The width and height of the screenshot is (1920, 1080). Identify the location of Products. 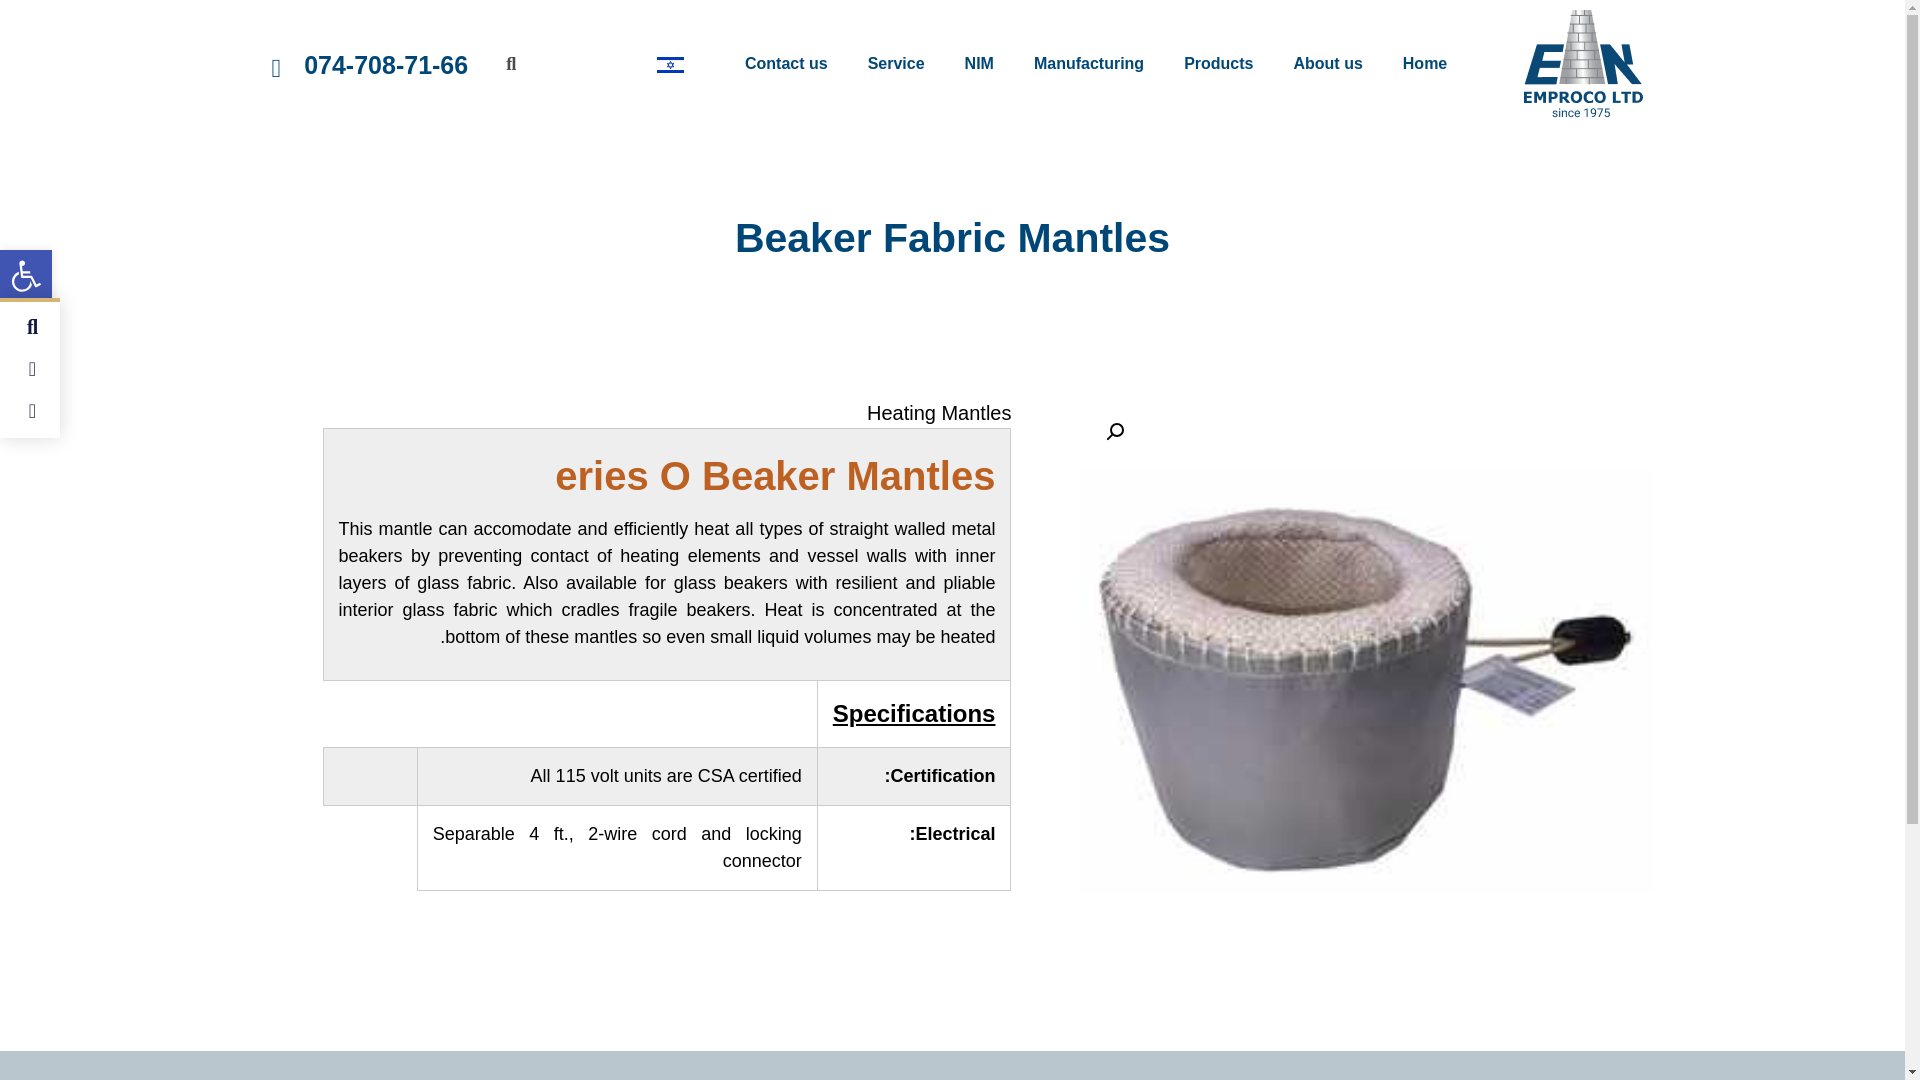
(1218, 64).